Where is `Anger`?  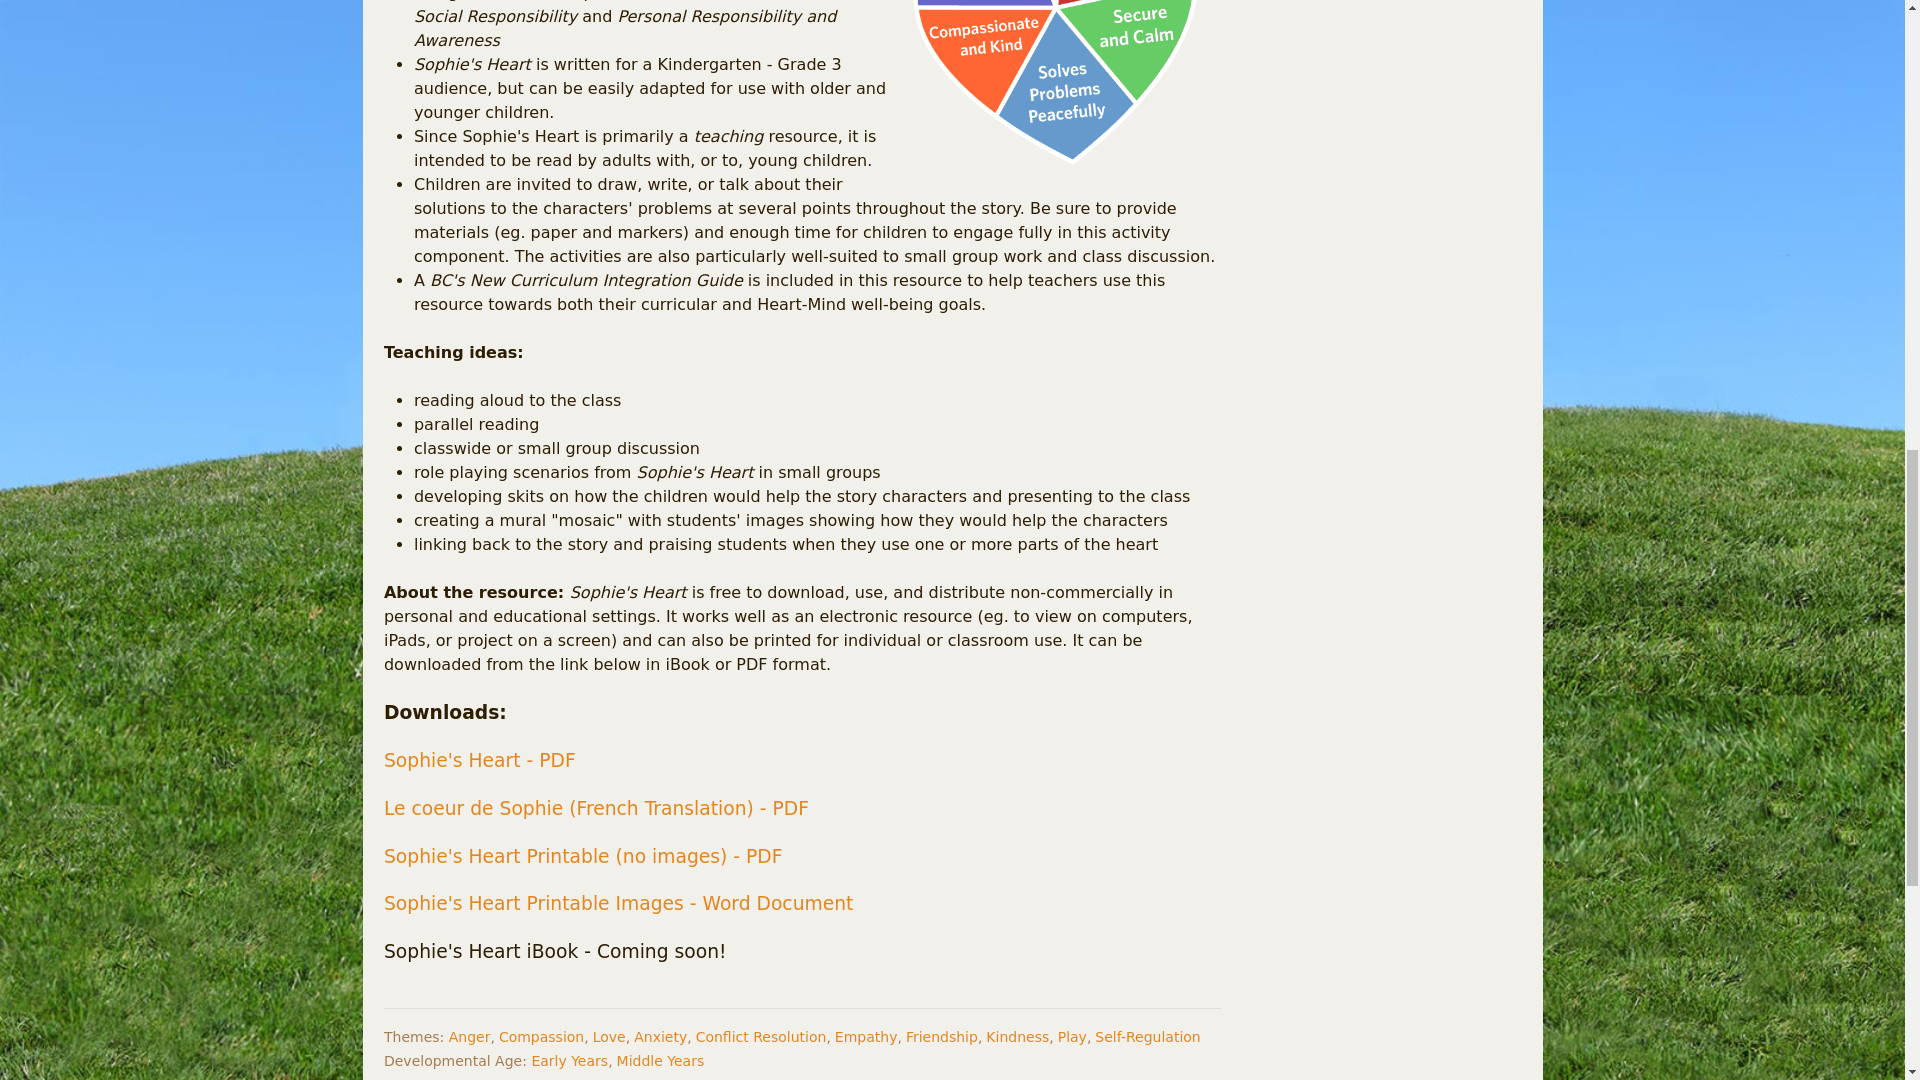 Anger is located at coordinates (470, 1037).